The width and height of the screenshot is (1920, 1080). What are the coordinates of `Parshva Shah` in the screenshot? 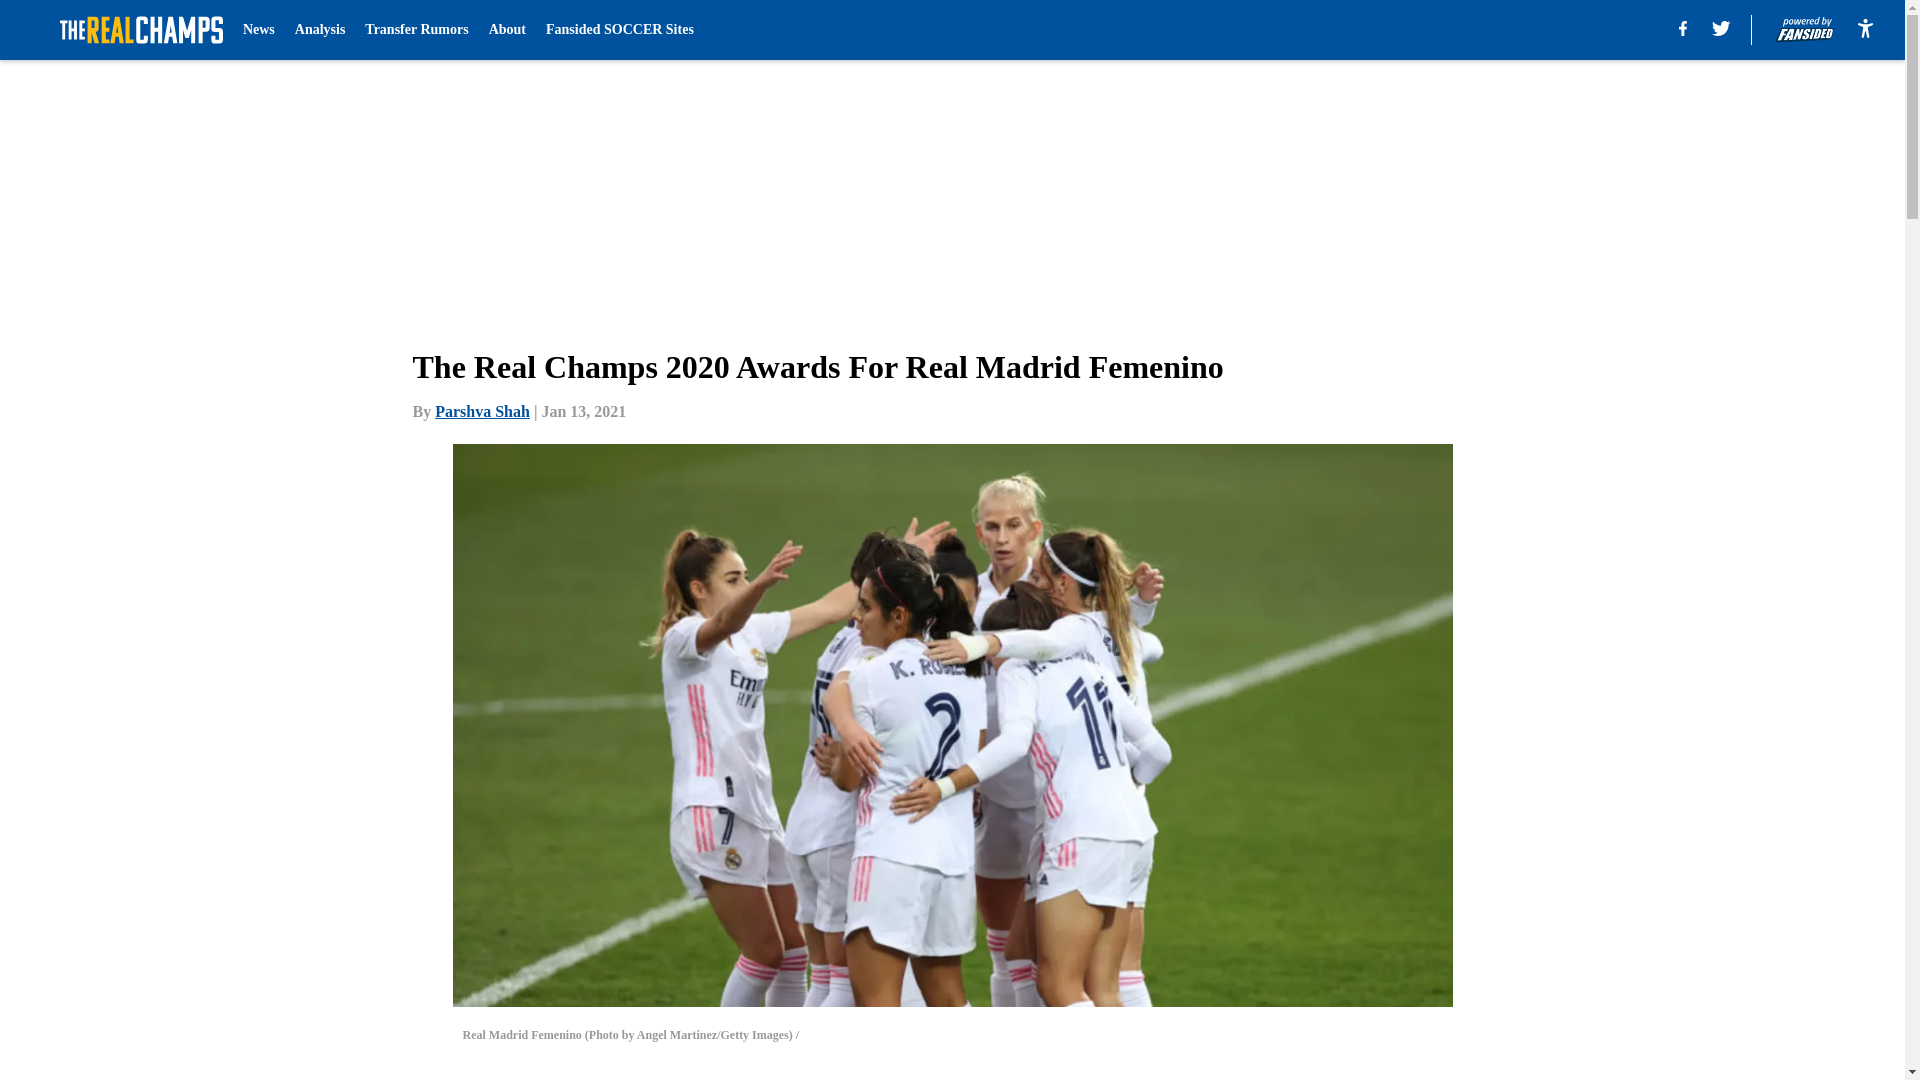 It's located at (482, 411).